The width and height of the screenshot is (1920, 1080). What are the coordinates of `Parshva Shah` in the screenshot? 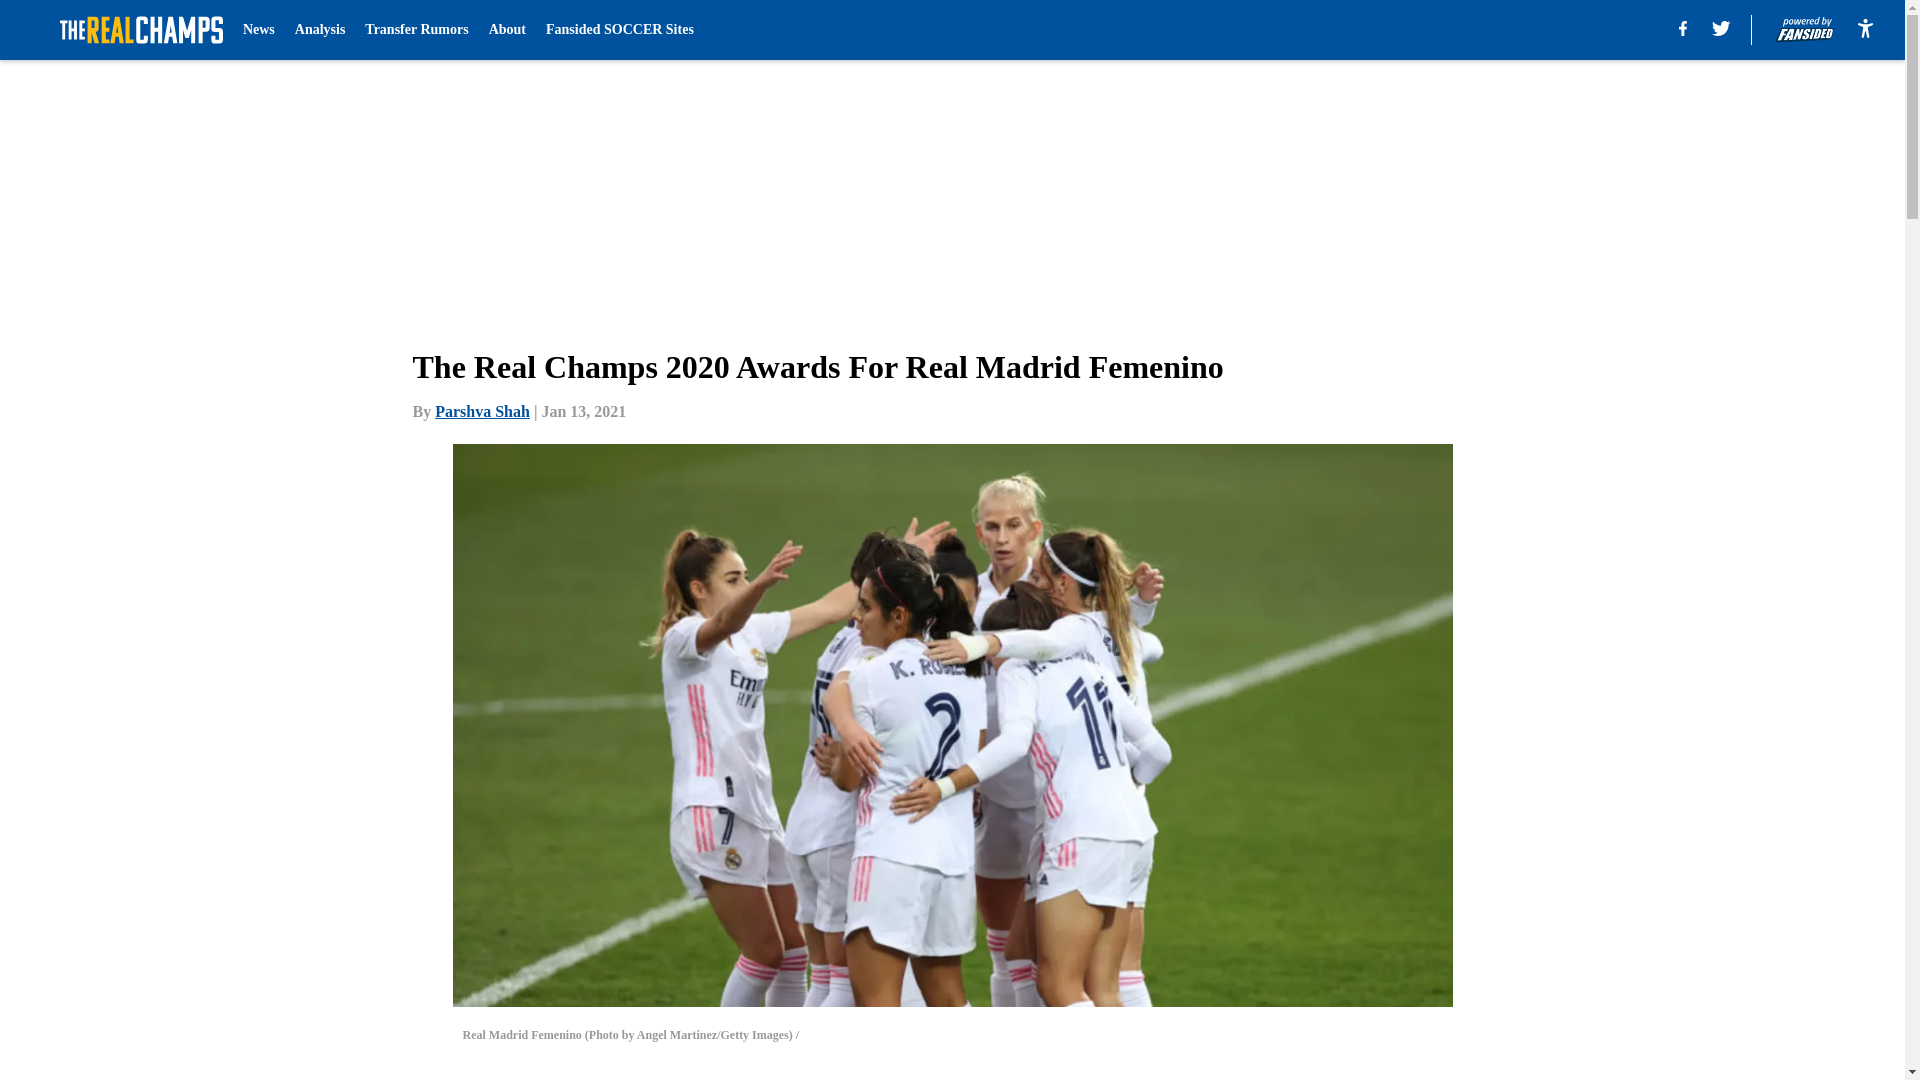 It's located at (482, 411).